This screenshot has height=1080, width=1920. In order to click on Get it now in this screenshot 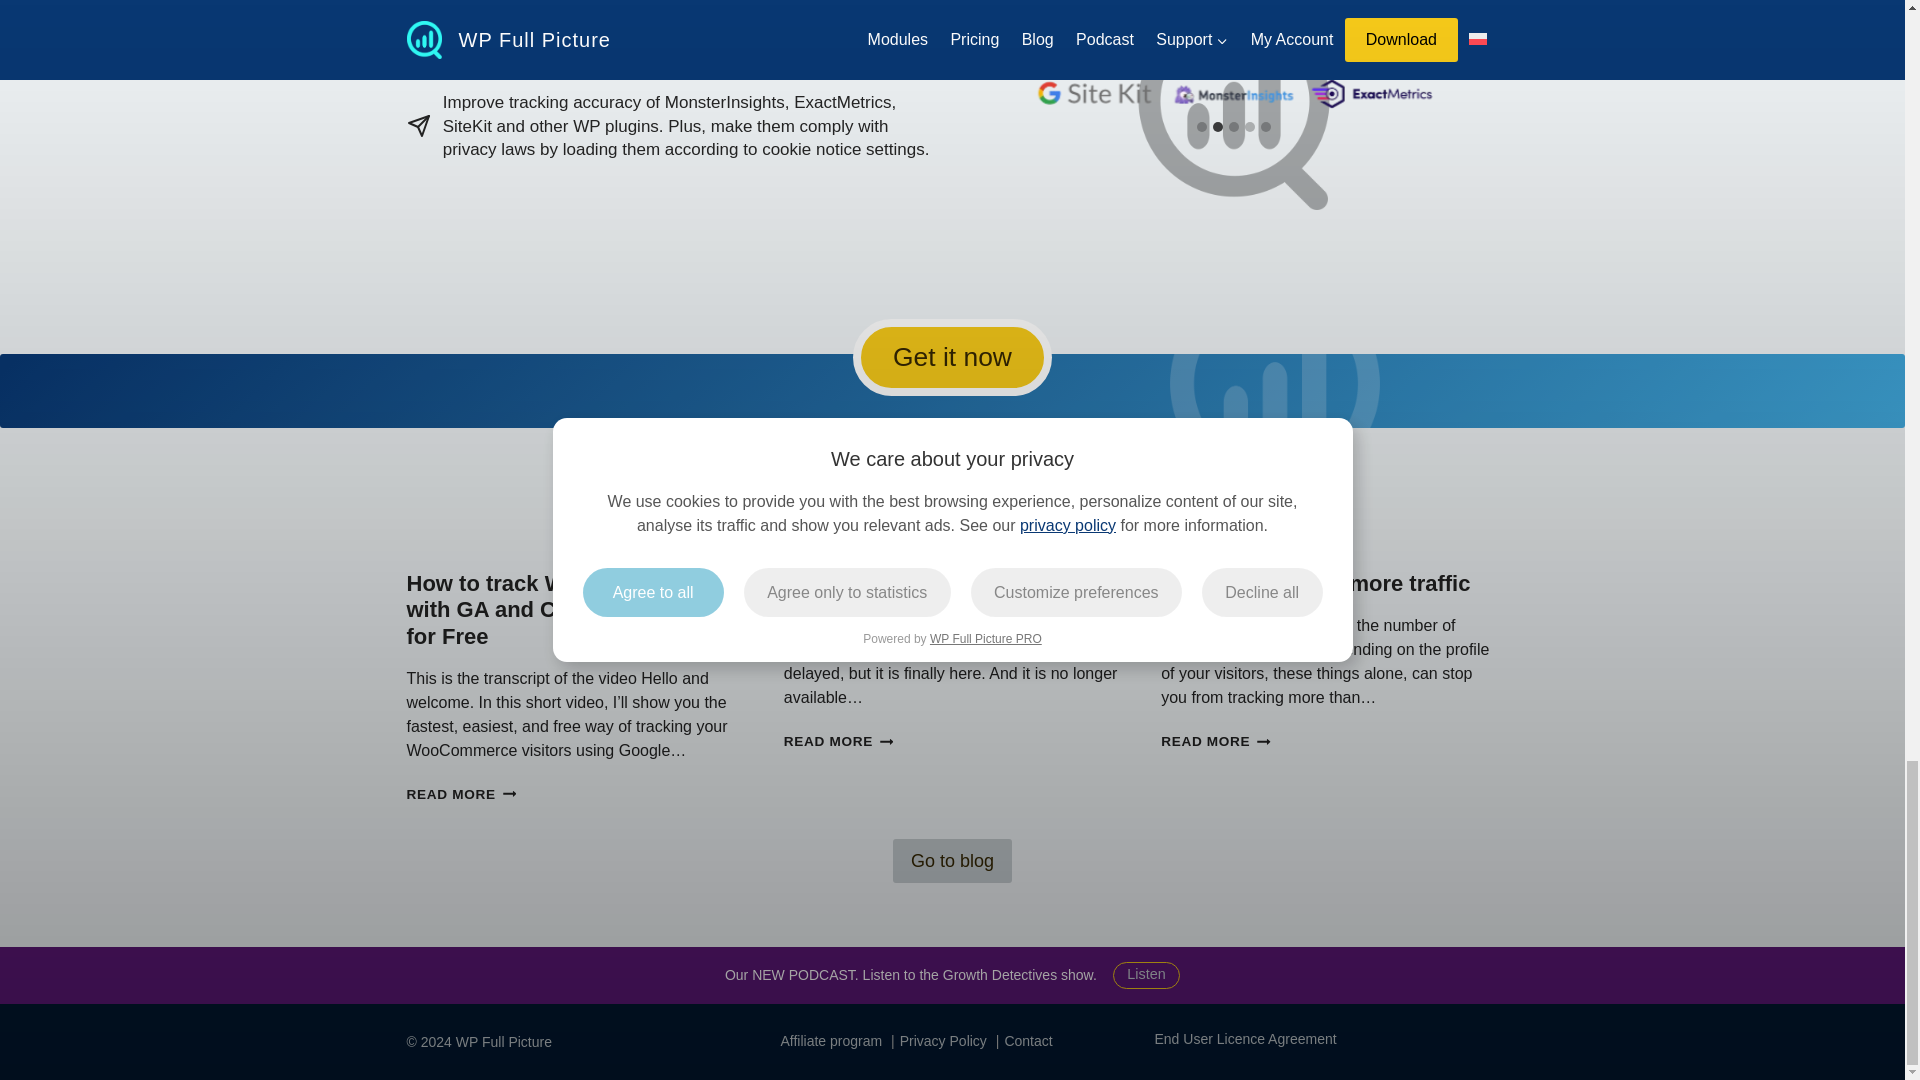, I will do `click(952, 357)`.